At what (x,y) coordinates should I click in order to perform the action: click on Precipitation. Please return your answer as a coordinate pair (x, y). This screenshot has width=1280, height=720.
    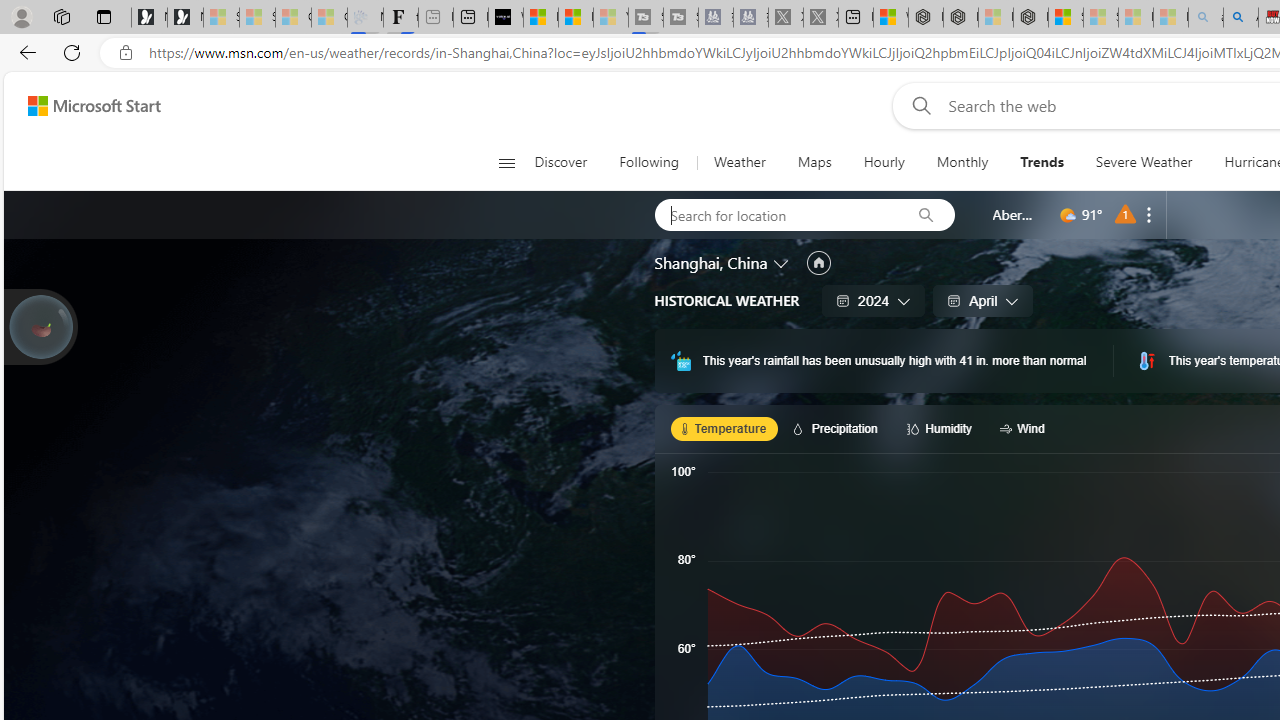
    Looking at the image, I should click on (838, 428).